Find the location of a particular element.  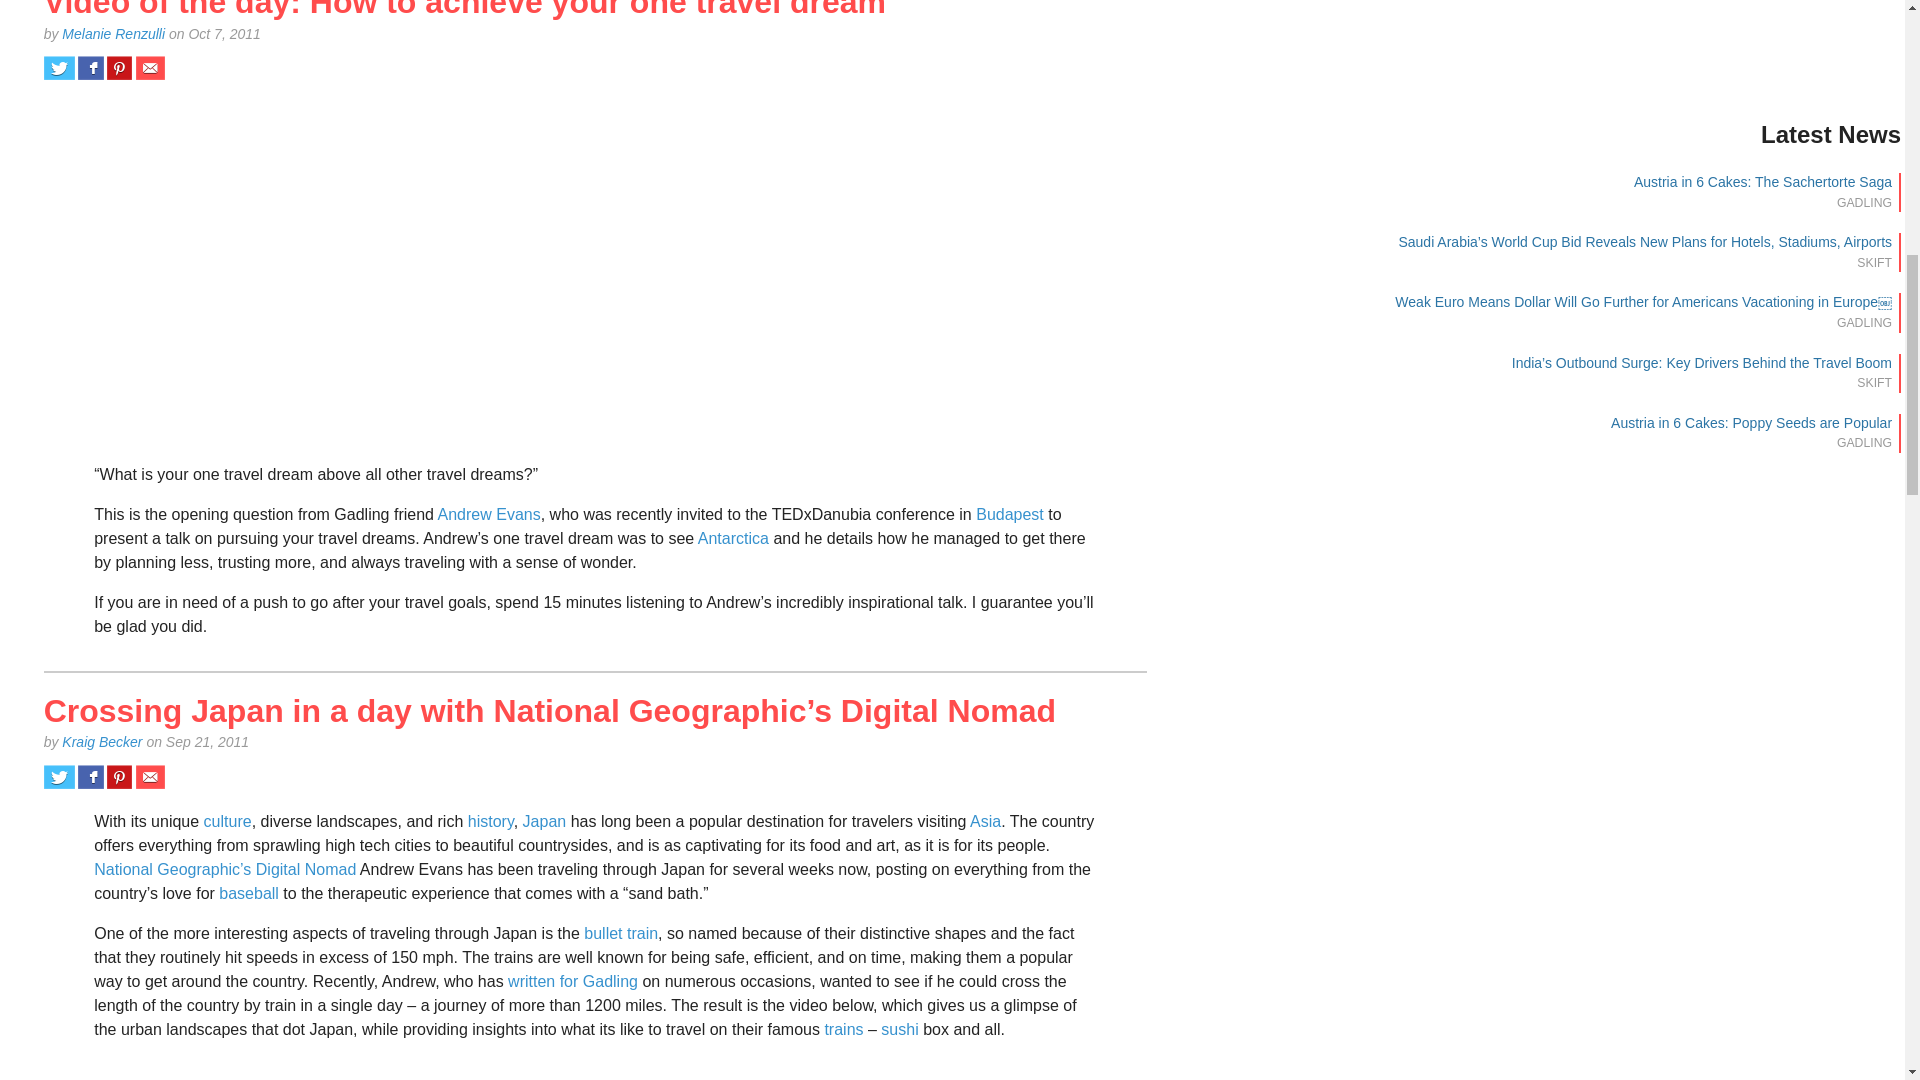

Share on Pinterest is located at coordinates (120, 776).